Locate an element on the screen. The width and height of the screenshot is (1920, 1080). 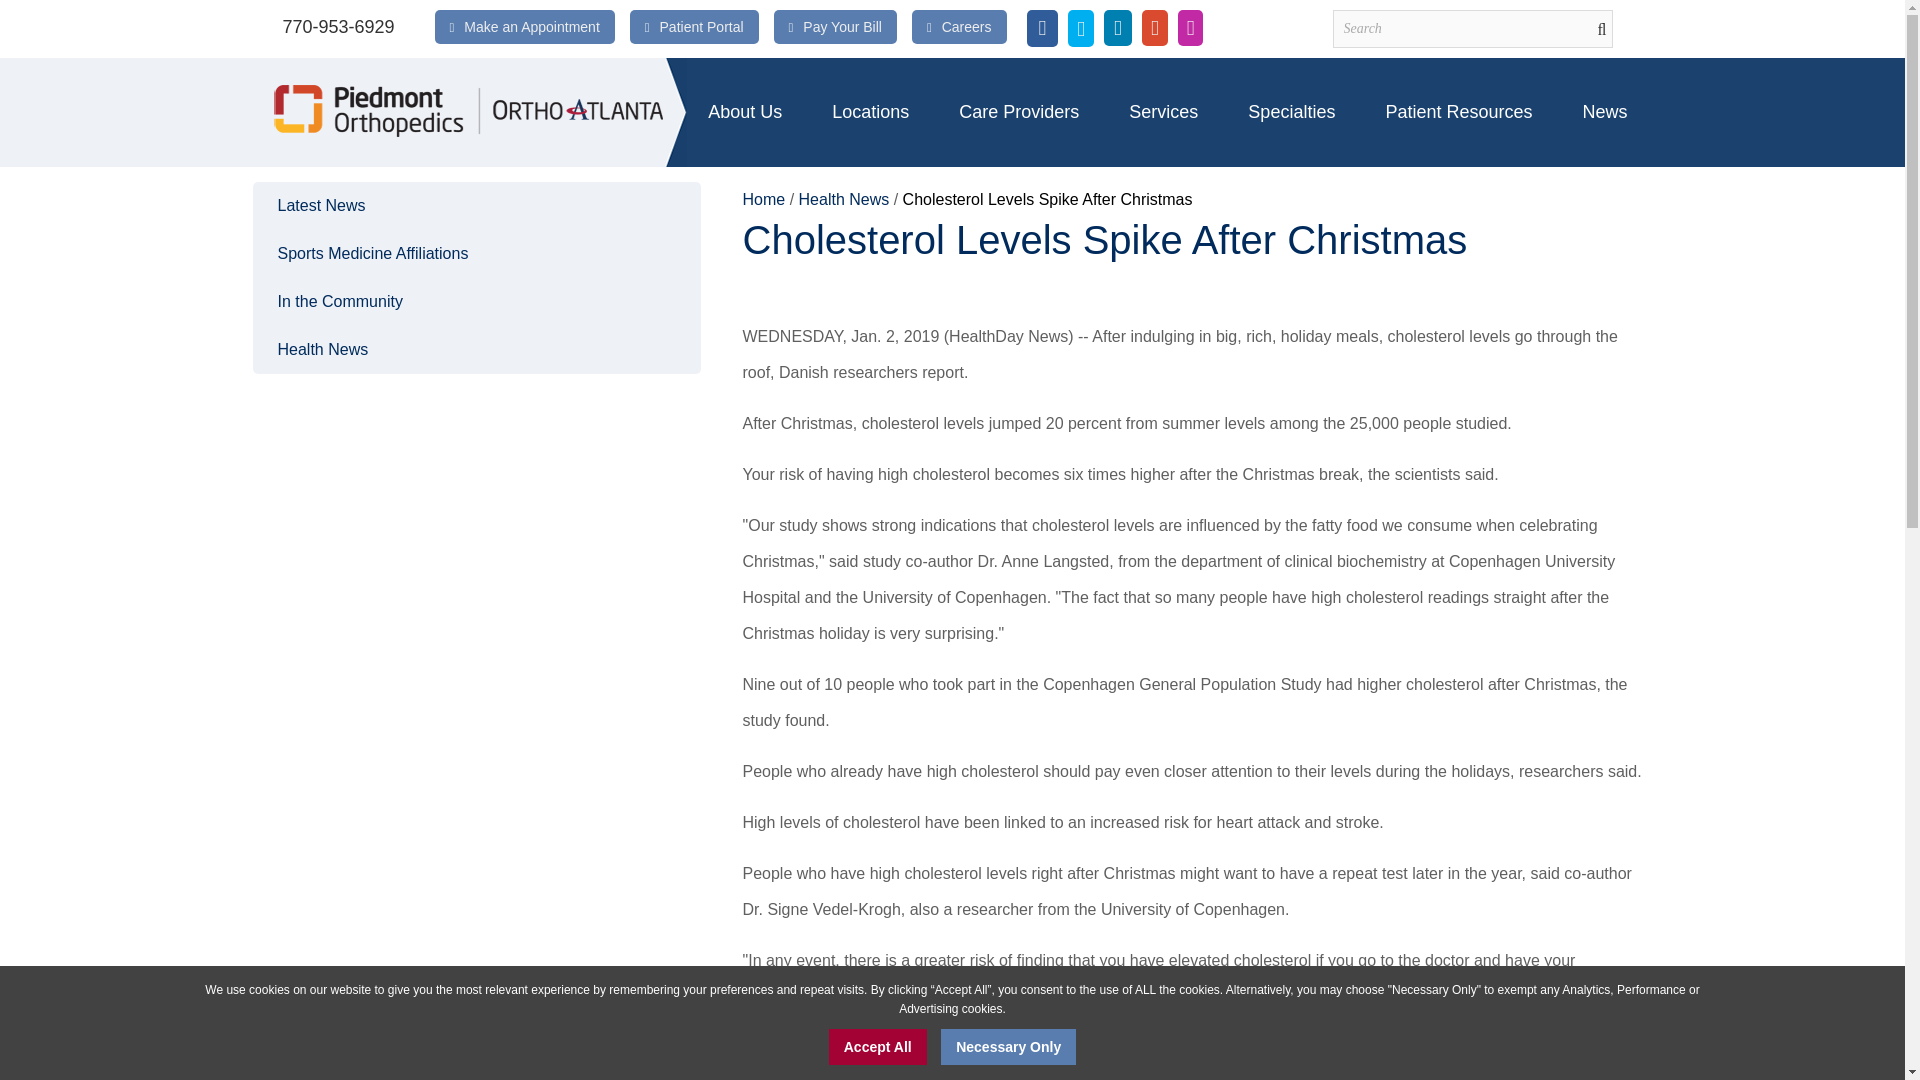
770-953-6929 is located at coordinates (338, 27).